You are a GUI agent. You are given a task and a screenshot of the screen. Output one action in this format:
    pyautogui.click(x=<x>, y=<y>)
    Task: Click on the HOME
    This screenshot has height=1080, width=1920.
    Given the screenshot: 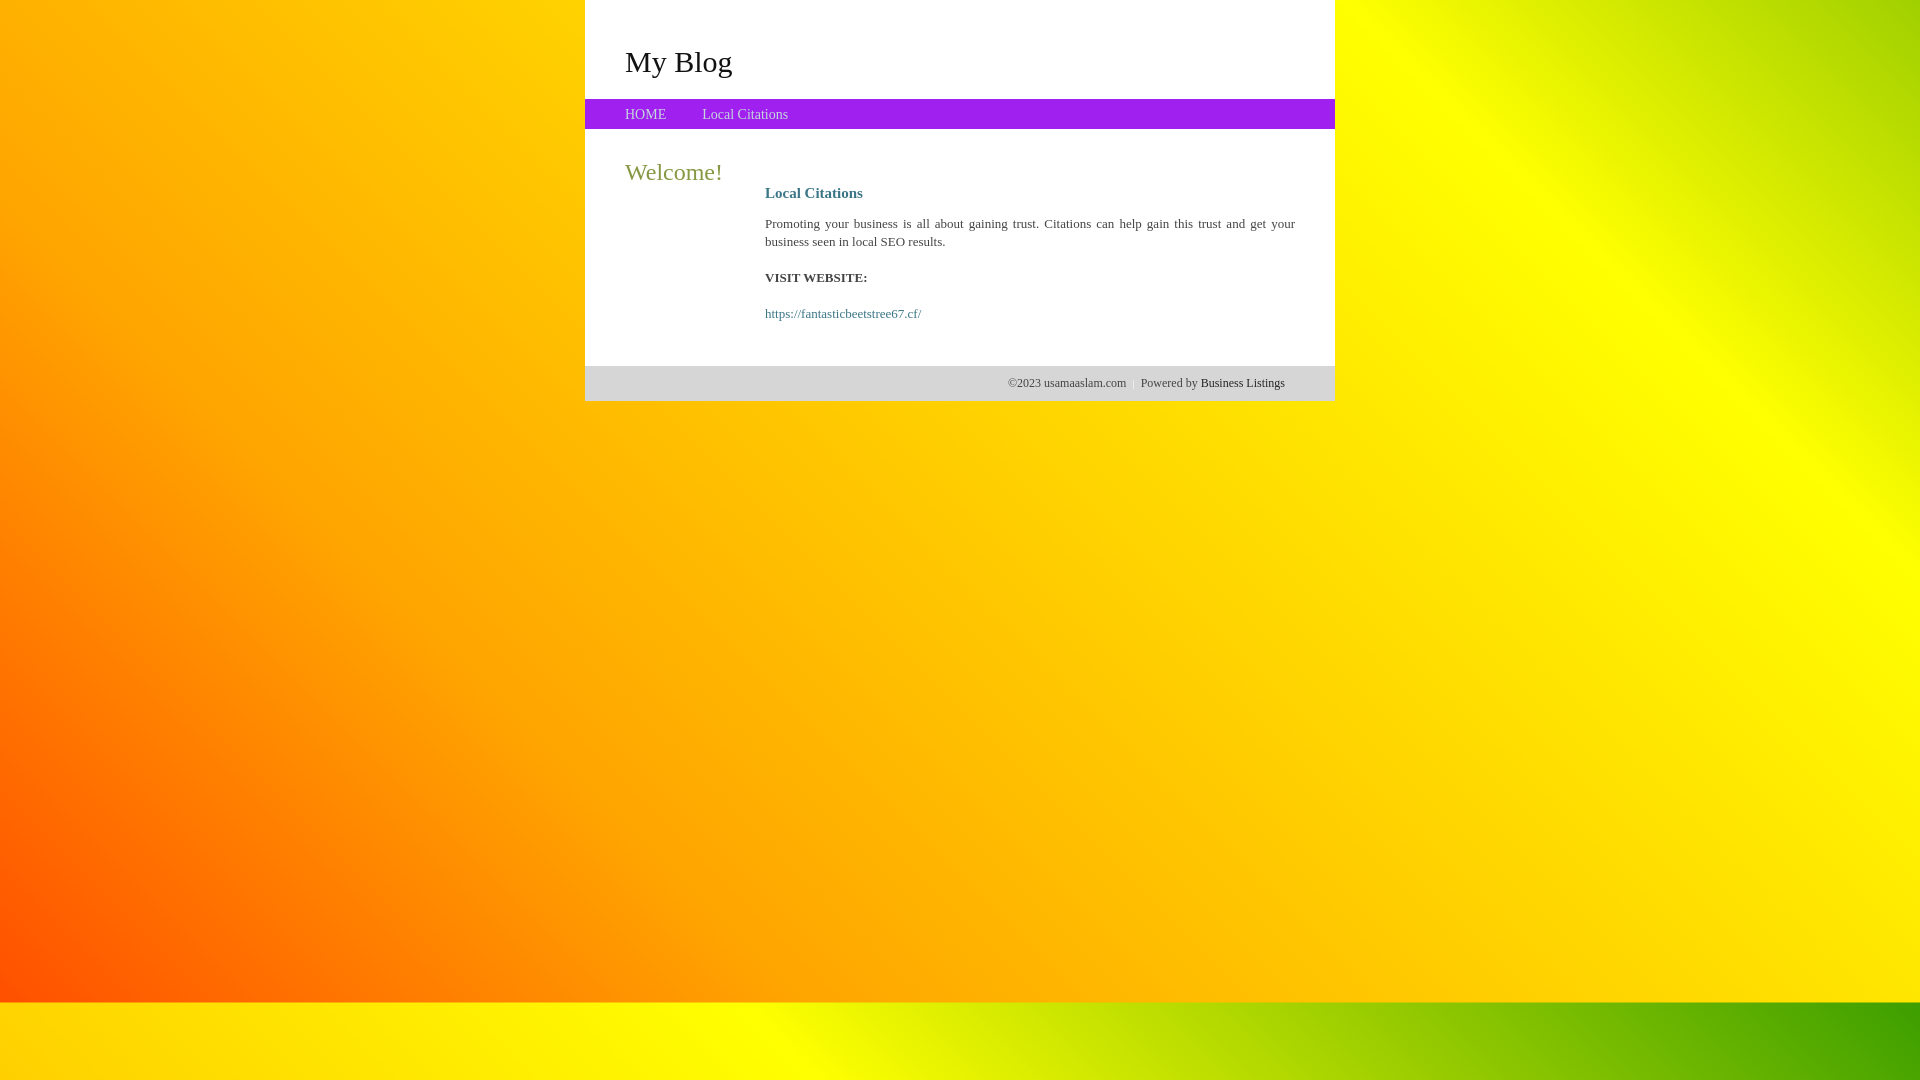 What is the action you would take?
    pyautogui.click(x=646, y=114)
    